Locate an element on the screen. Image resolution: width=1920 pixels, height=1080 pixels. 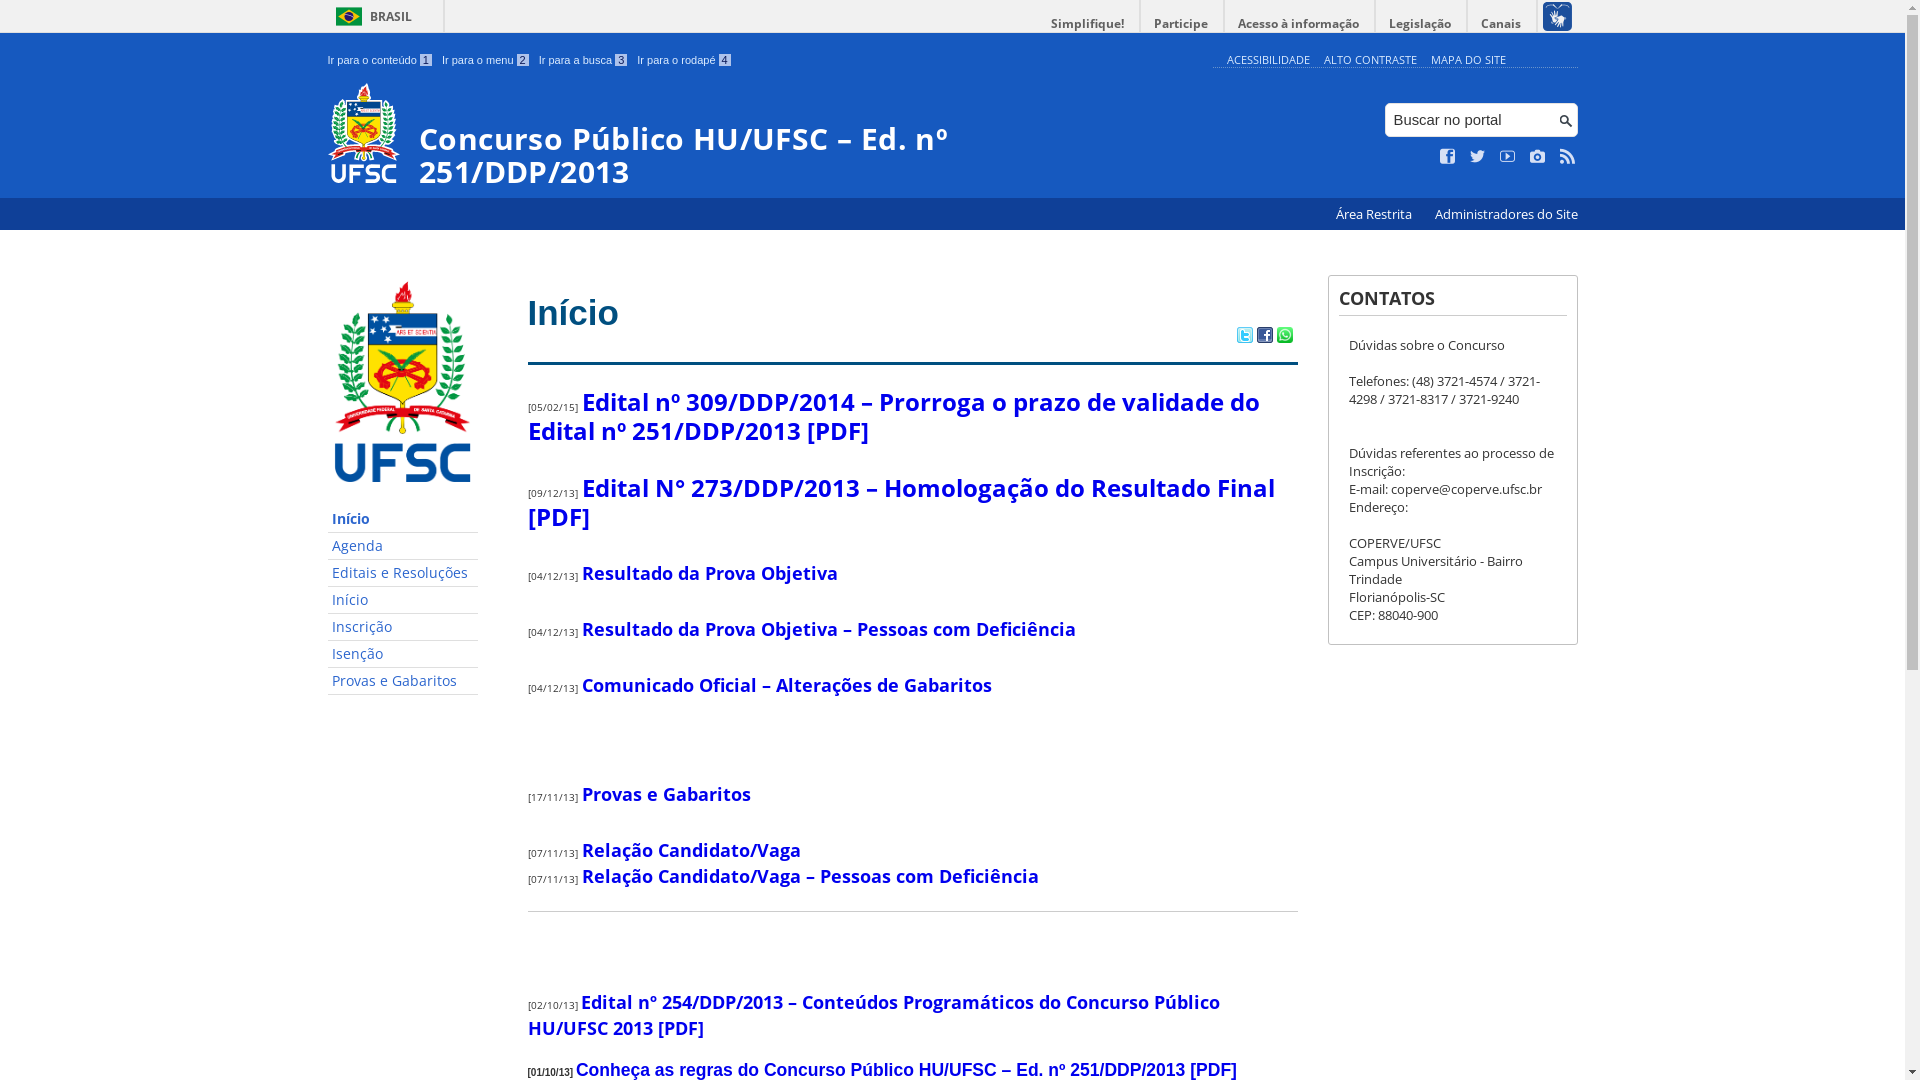
Veja no Instagram is located at coordinates (1538, 157).